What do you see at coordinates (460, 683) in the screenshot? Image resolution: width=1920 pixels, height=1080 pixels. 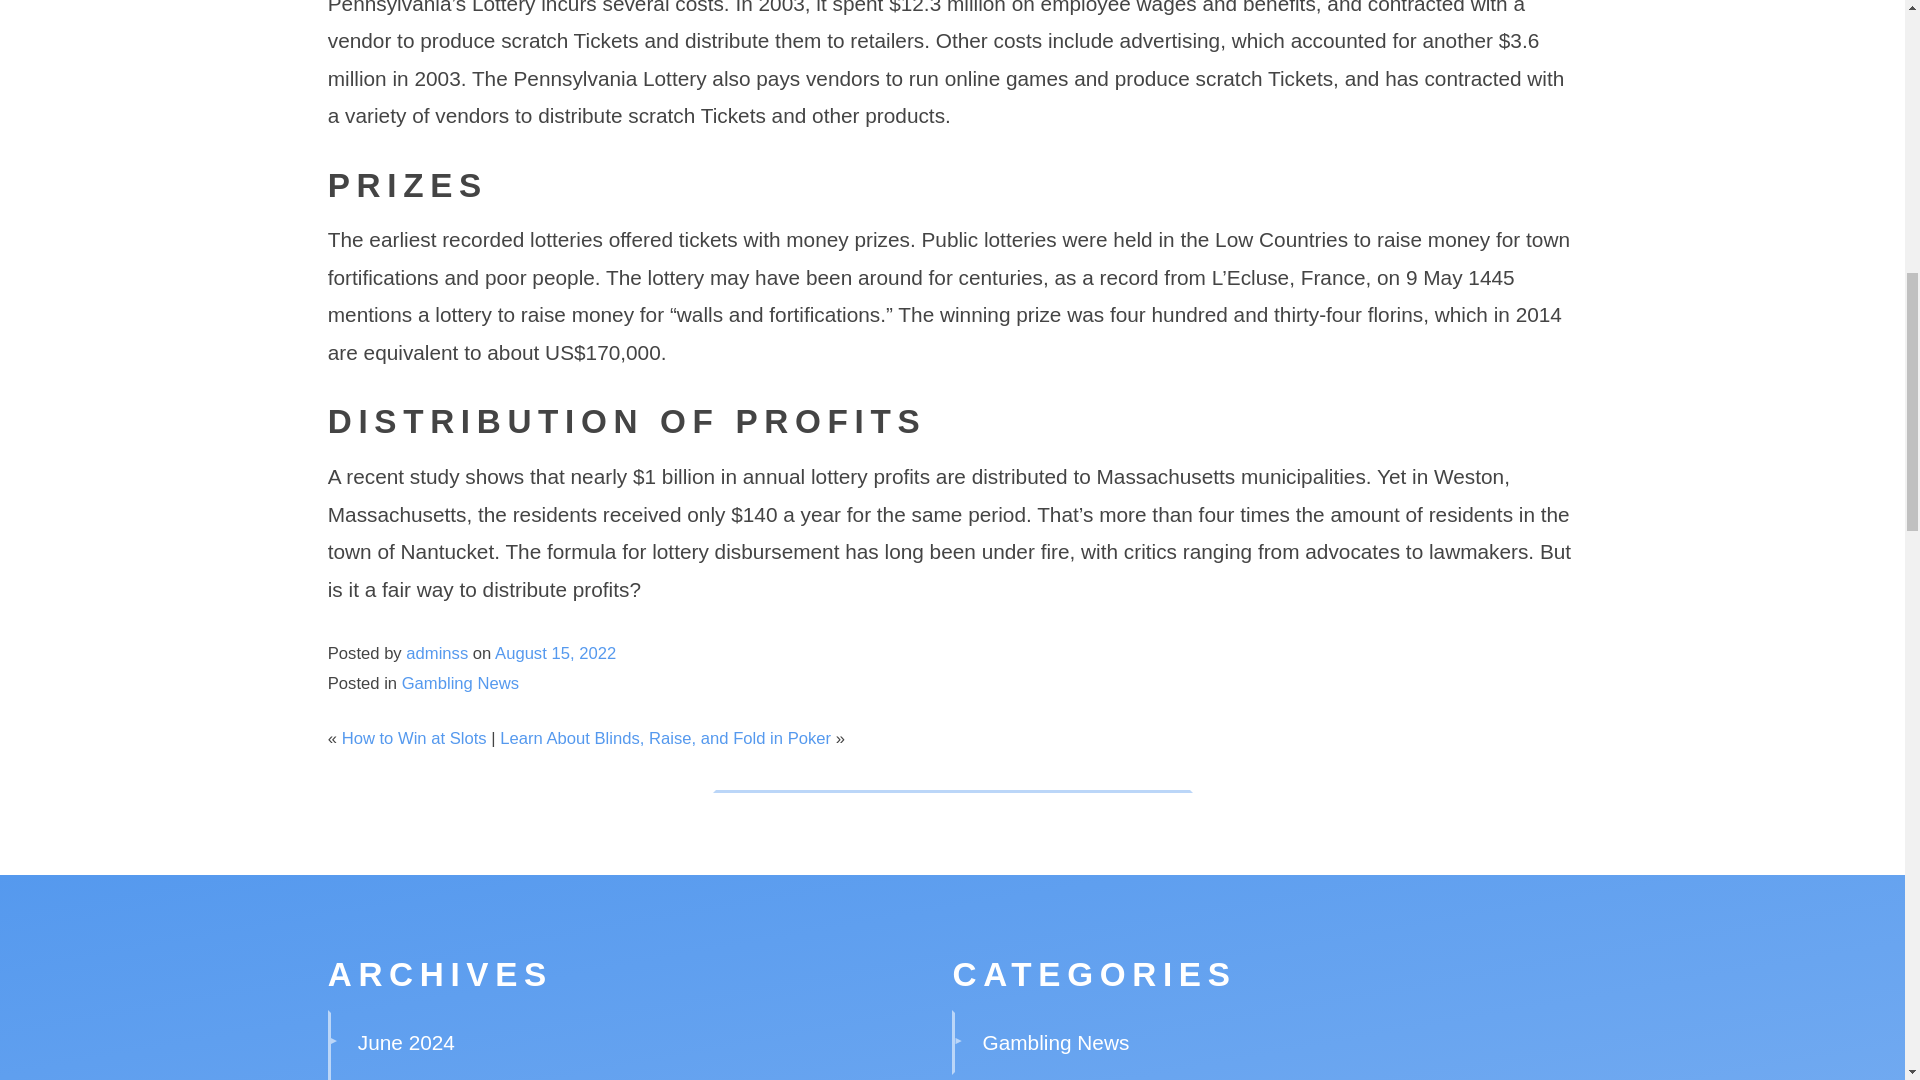 I see `Gambling News` at bounding box center [460, 683].